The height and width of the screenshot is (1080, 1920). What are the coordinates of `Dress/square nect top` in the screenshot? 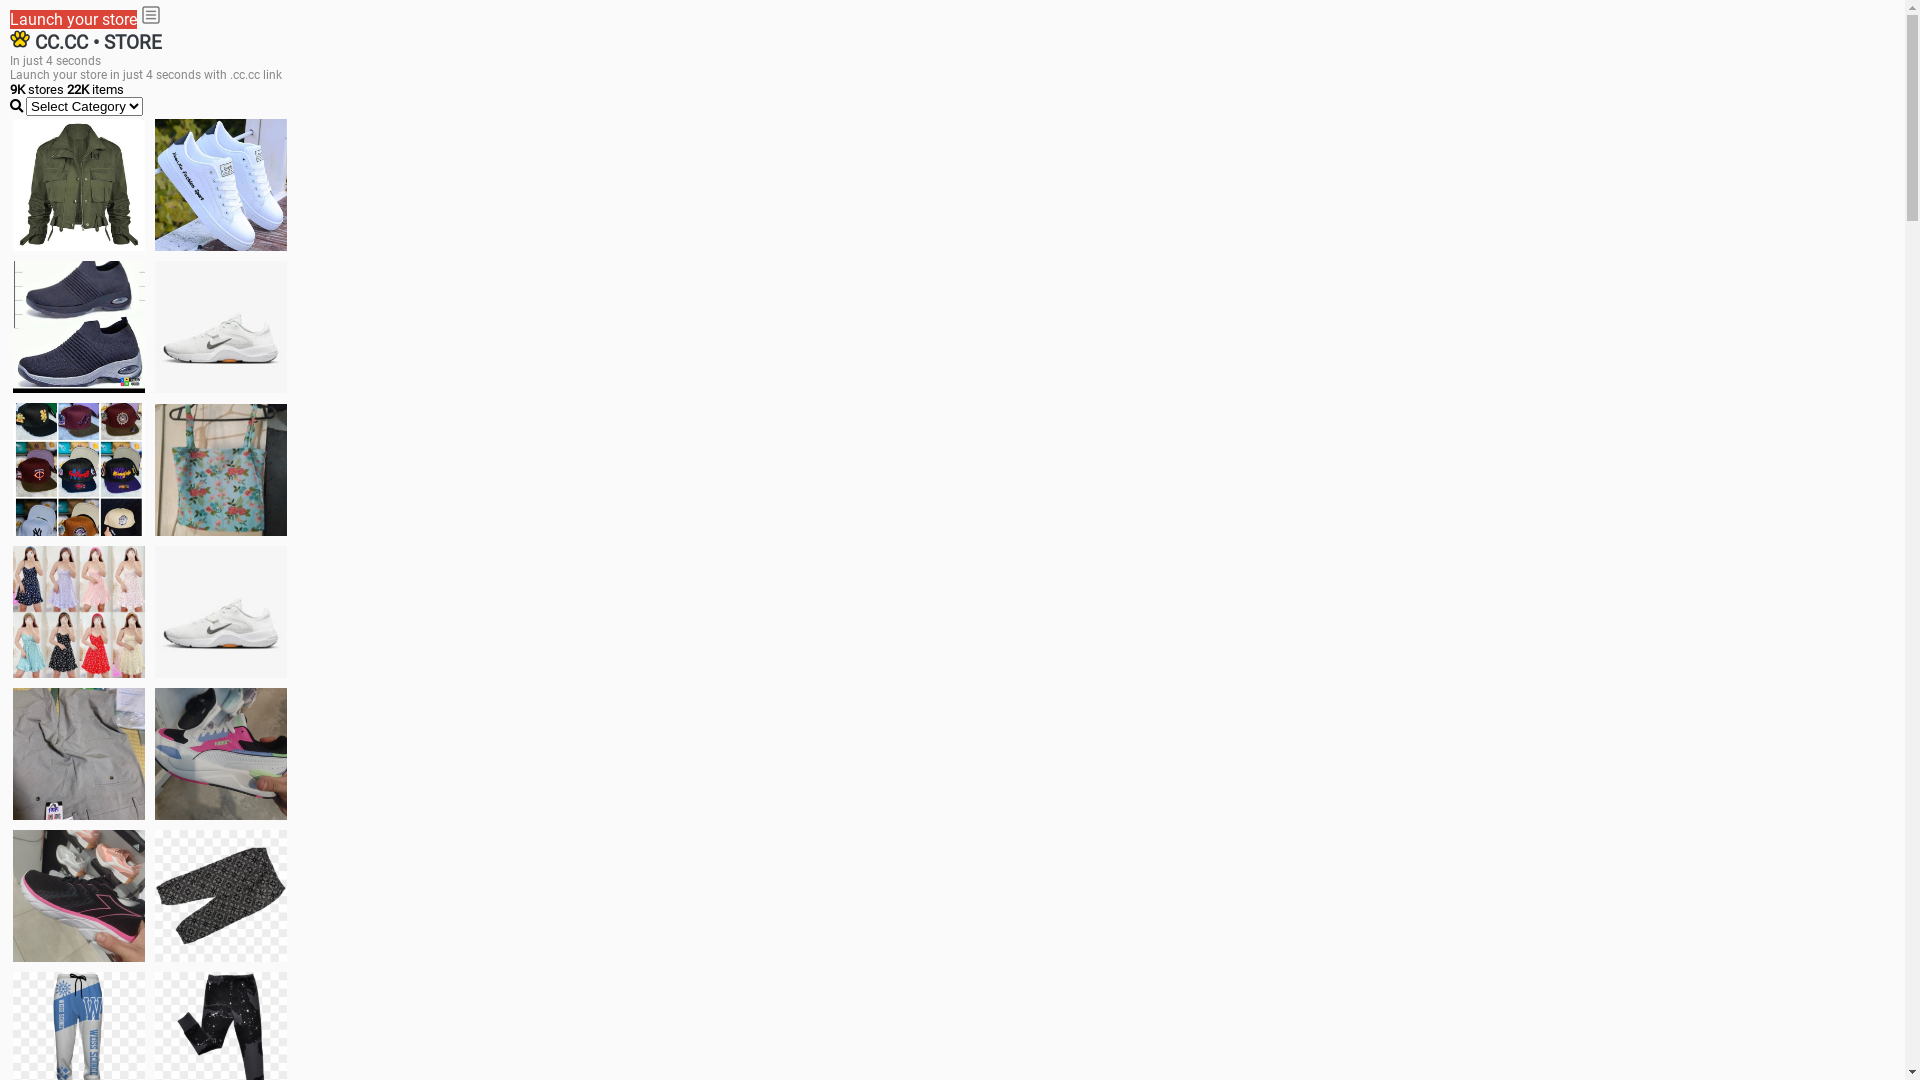 It's located at (79, 612).